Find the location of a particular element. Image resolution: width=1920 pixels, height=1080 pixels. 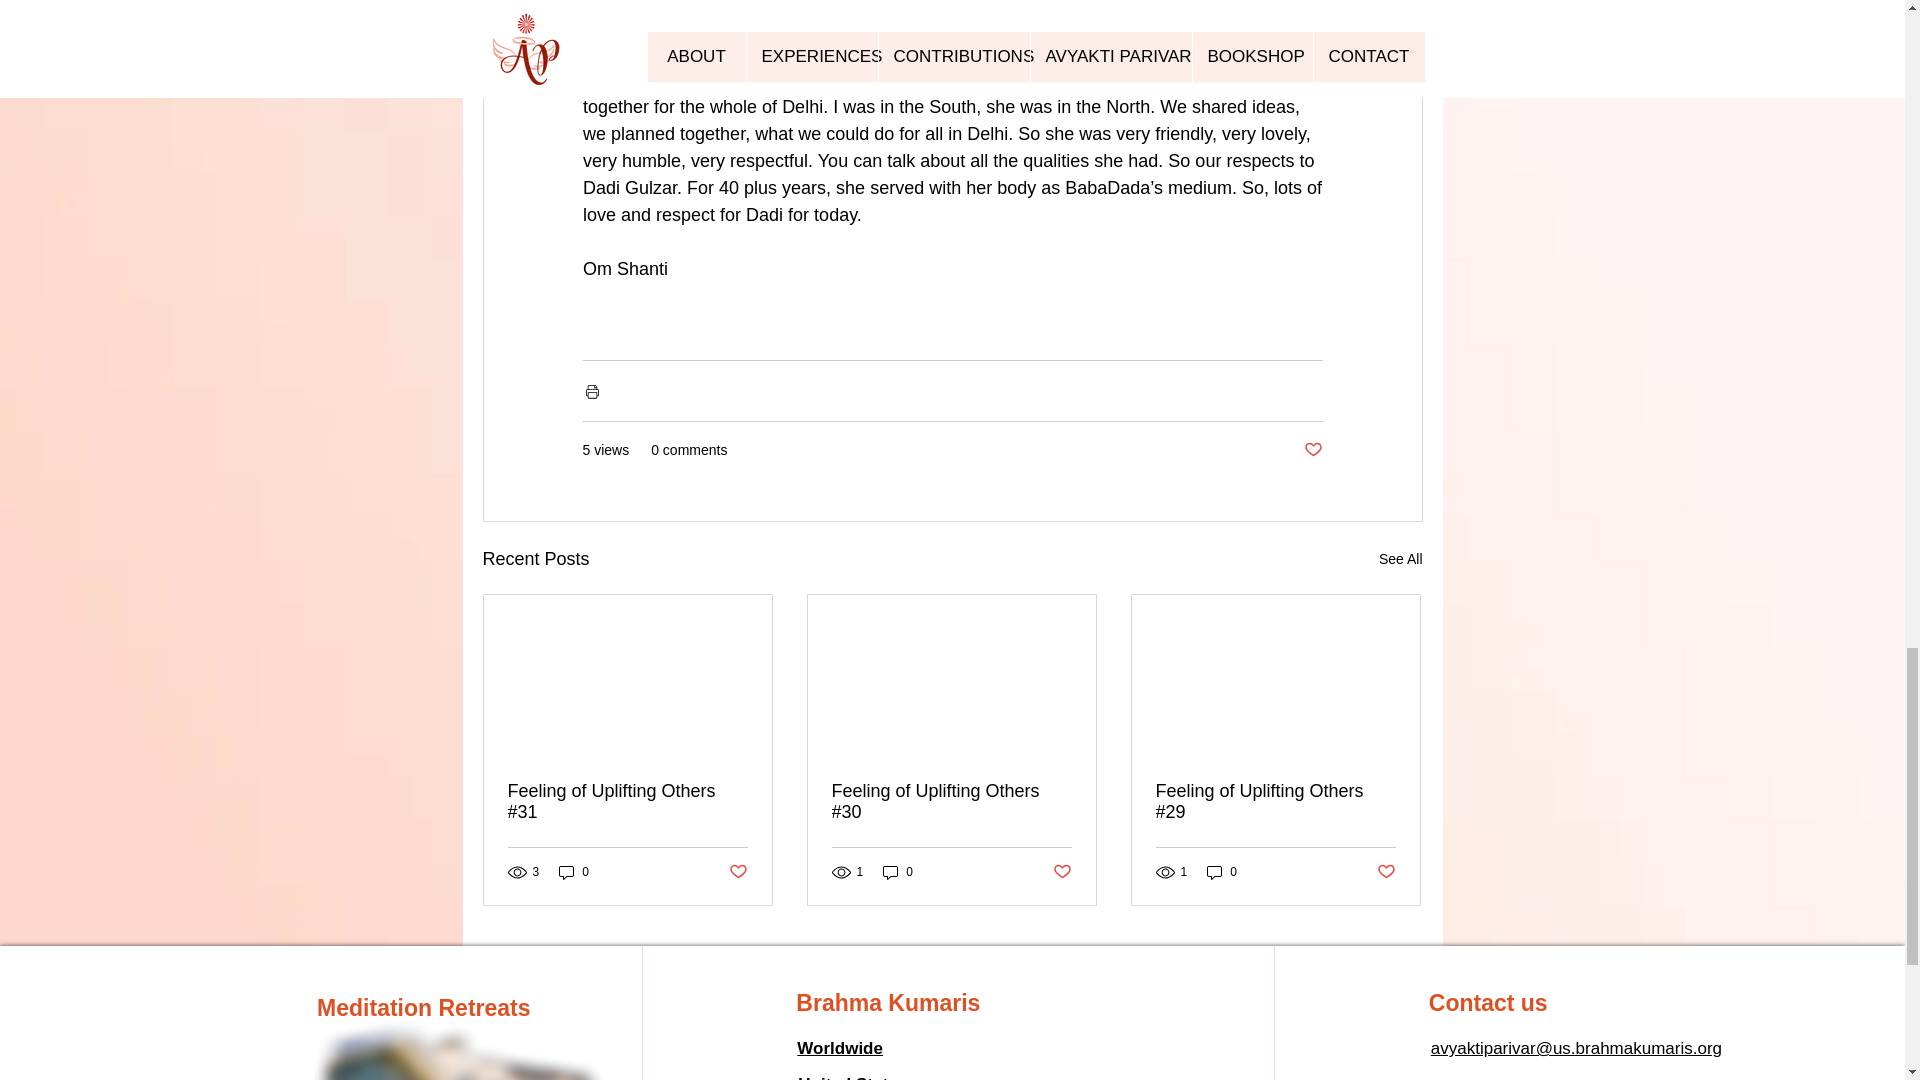

0 is located at coordinates (1222, 872).